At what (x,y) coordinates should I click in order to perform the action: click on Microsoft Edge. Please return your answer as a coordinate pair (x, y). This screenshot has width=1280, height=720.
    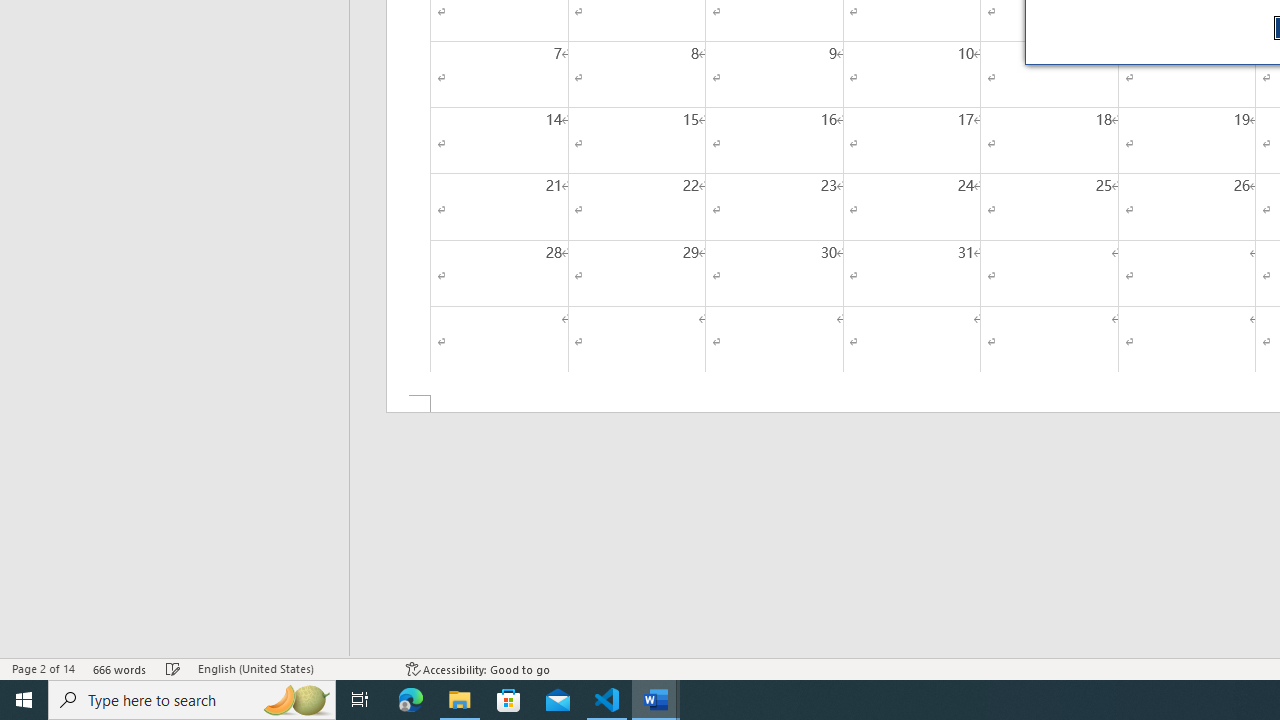
    Looking at the image, I should click on (411, 700).